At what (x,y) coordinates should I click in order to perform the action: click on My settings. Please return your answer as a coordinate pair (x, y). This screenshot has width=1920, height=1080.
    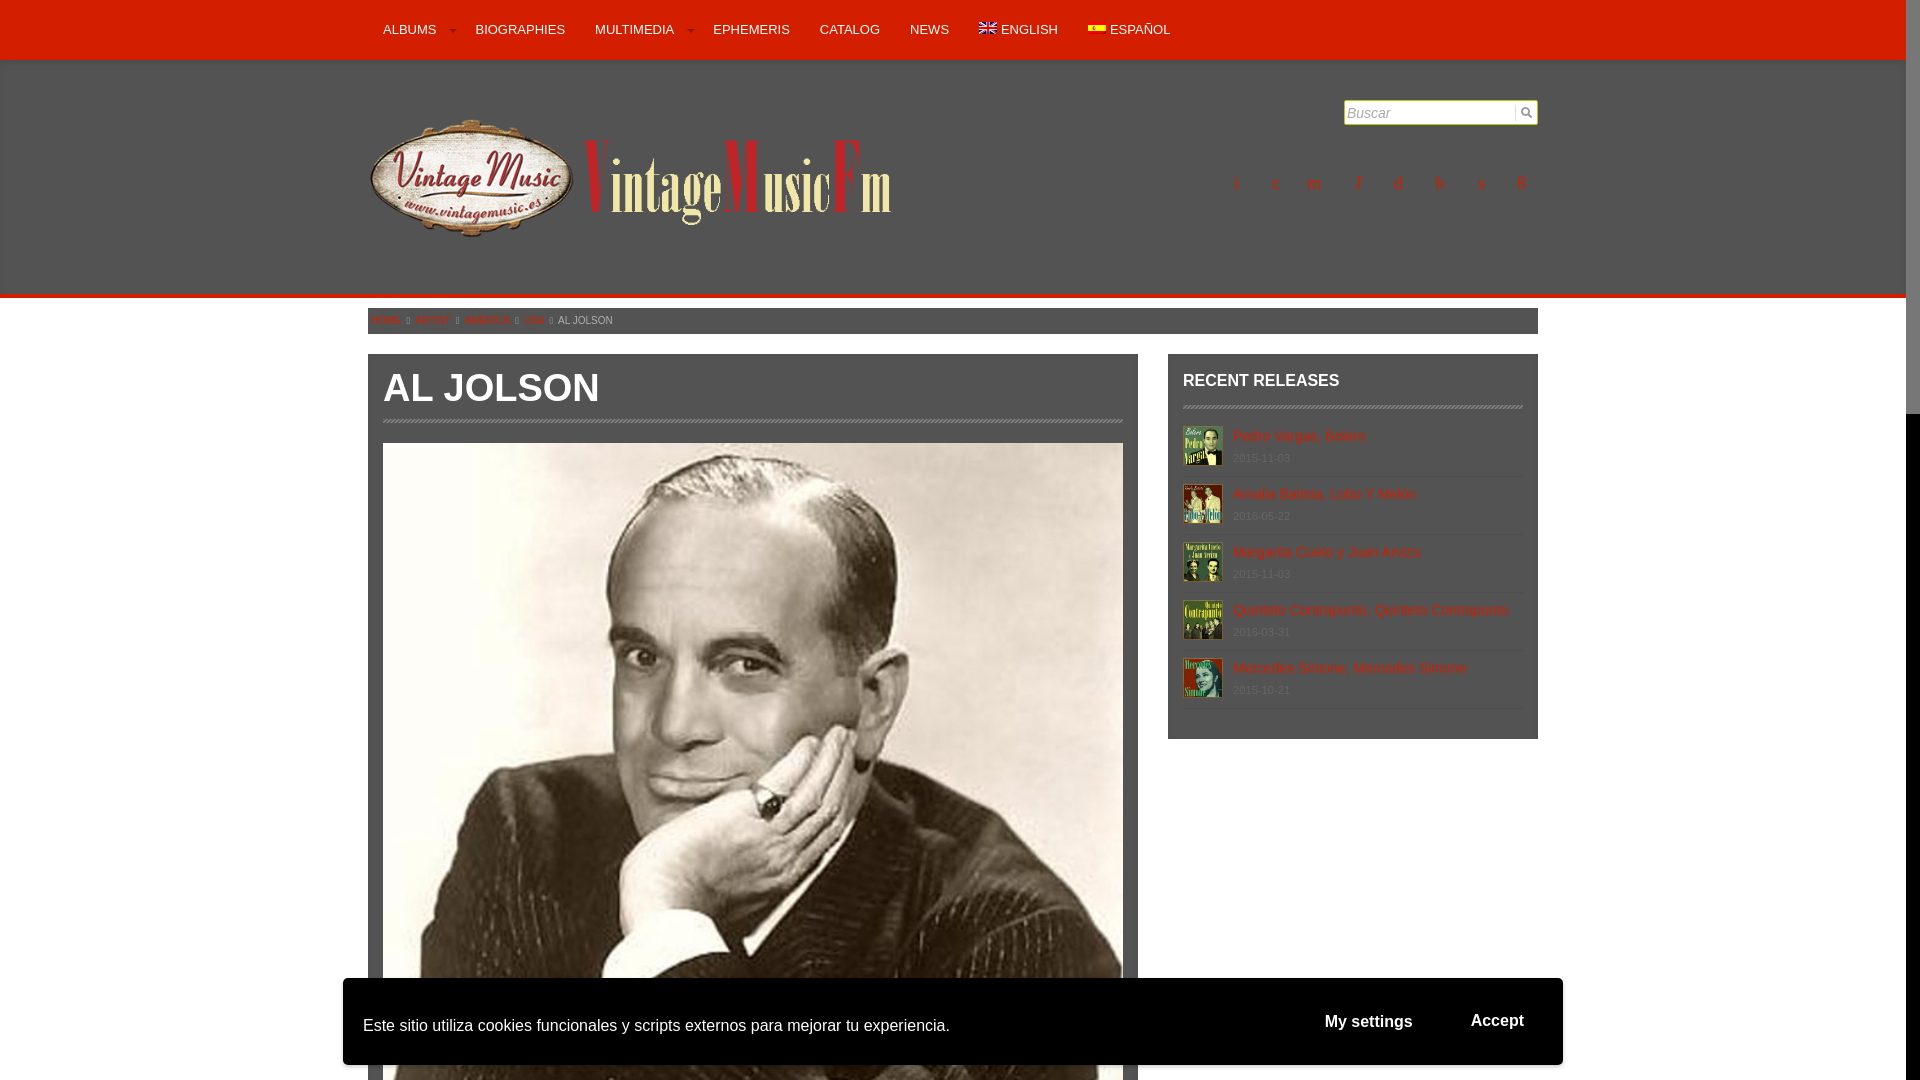
    Looking at the image, I should click on (1368, 1022).